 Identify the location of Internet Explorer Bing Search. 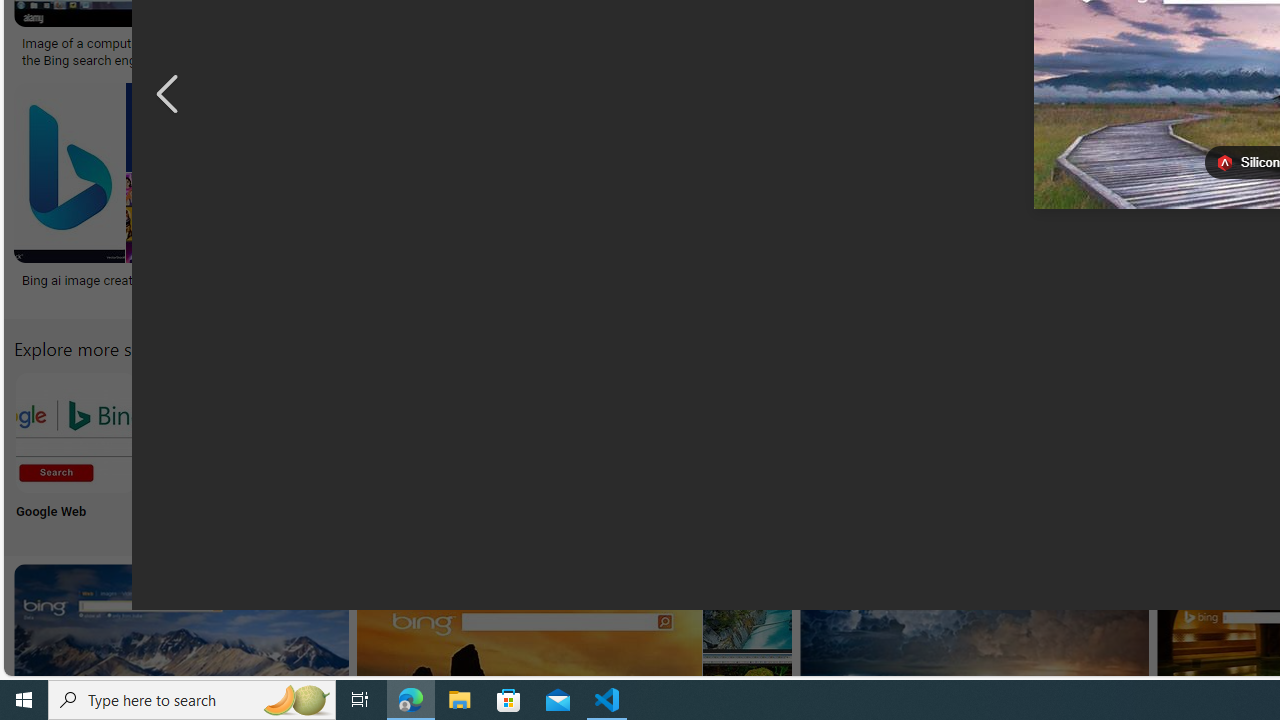
(340, 432).